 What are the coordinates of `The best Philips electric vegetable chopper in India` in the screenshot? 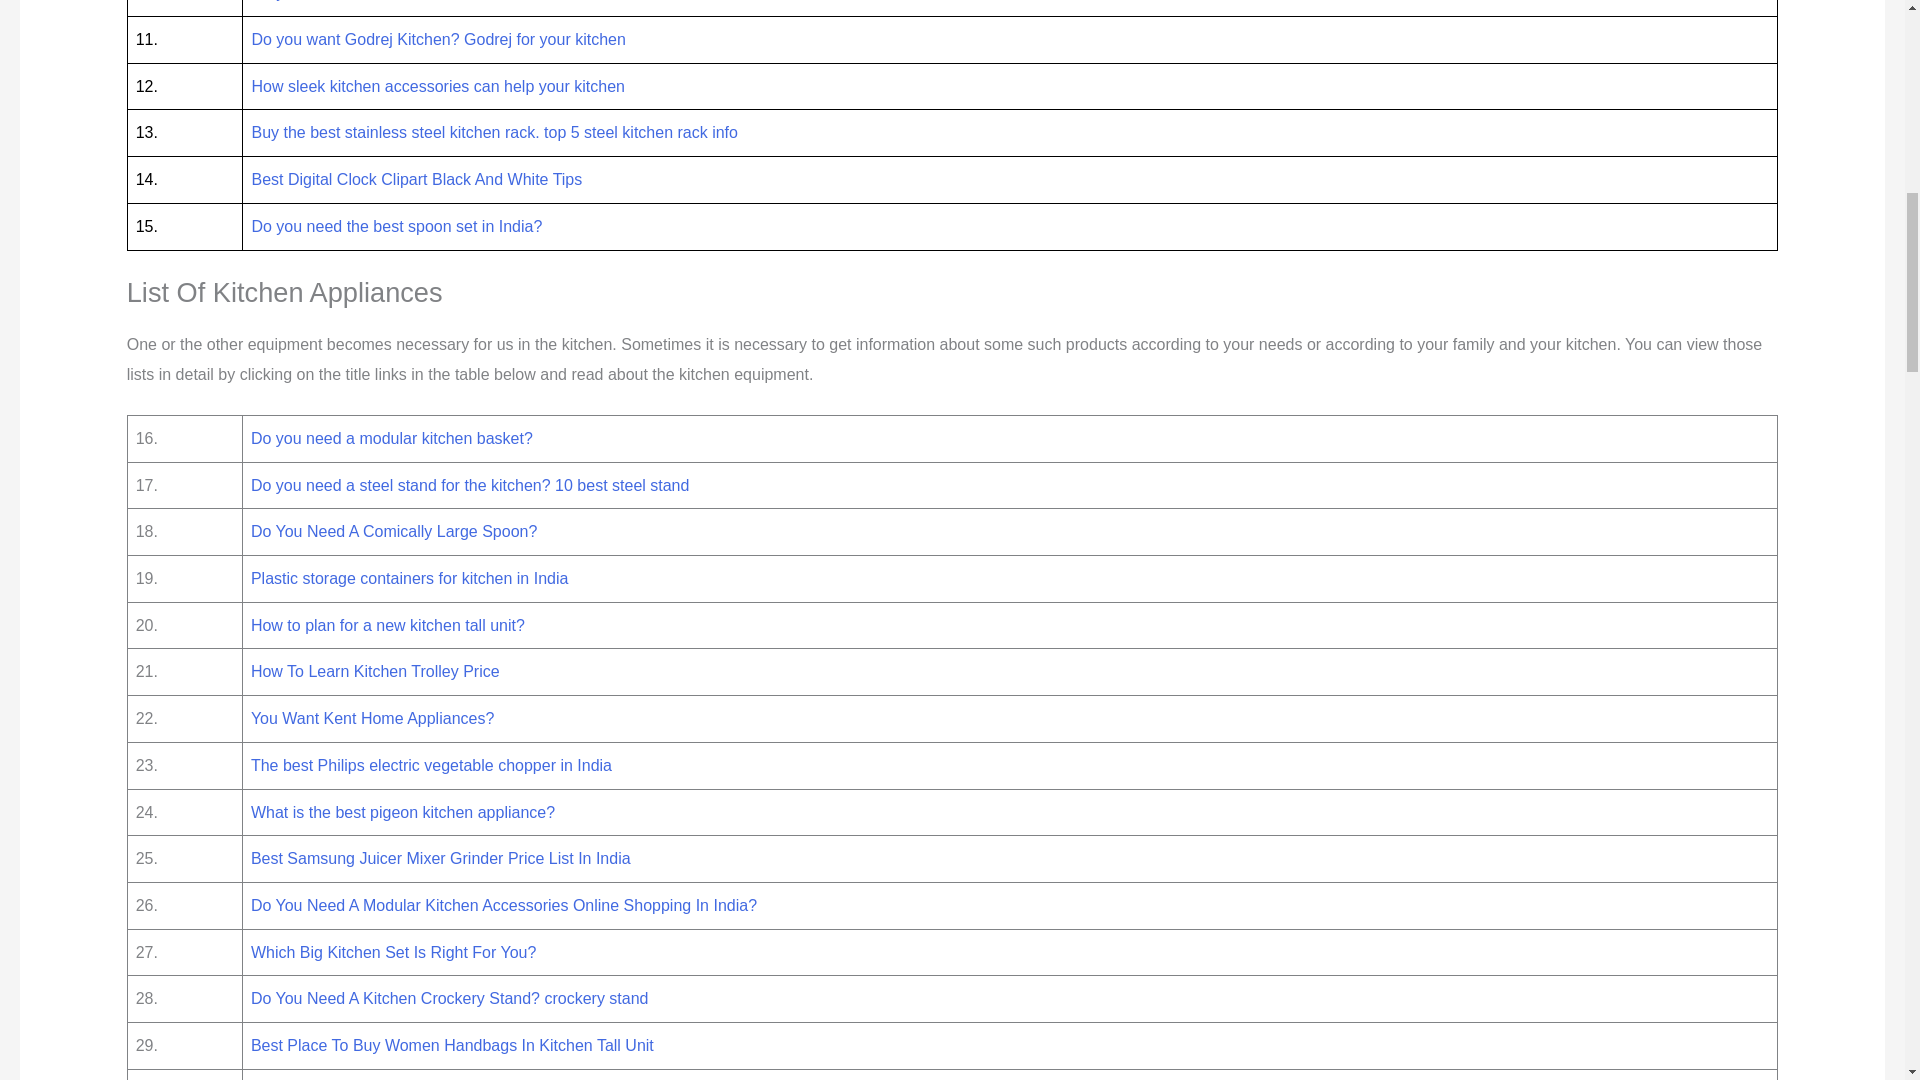 It's located at (432, 766).